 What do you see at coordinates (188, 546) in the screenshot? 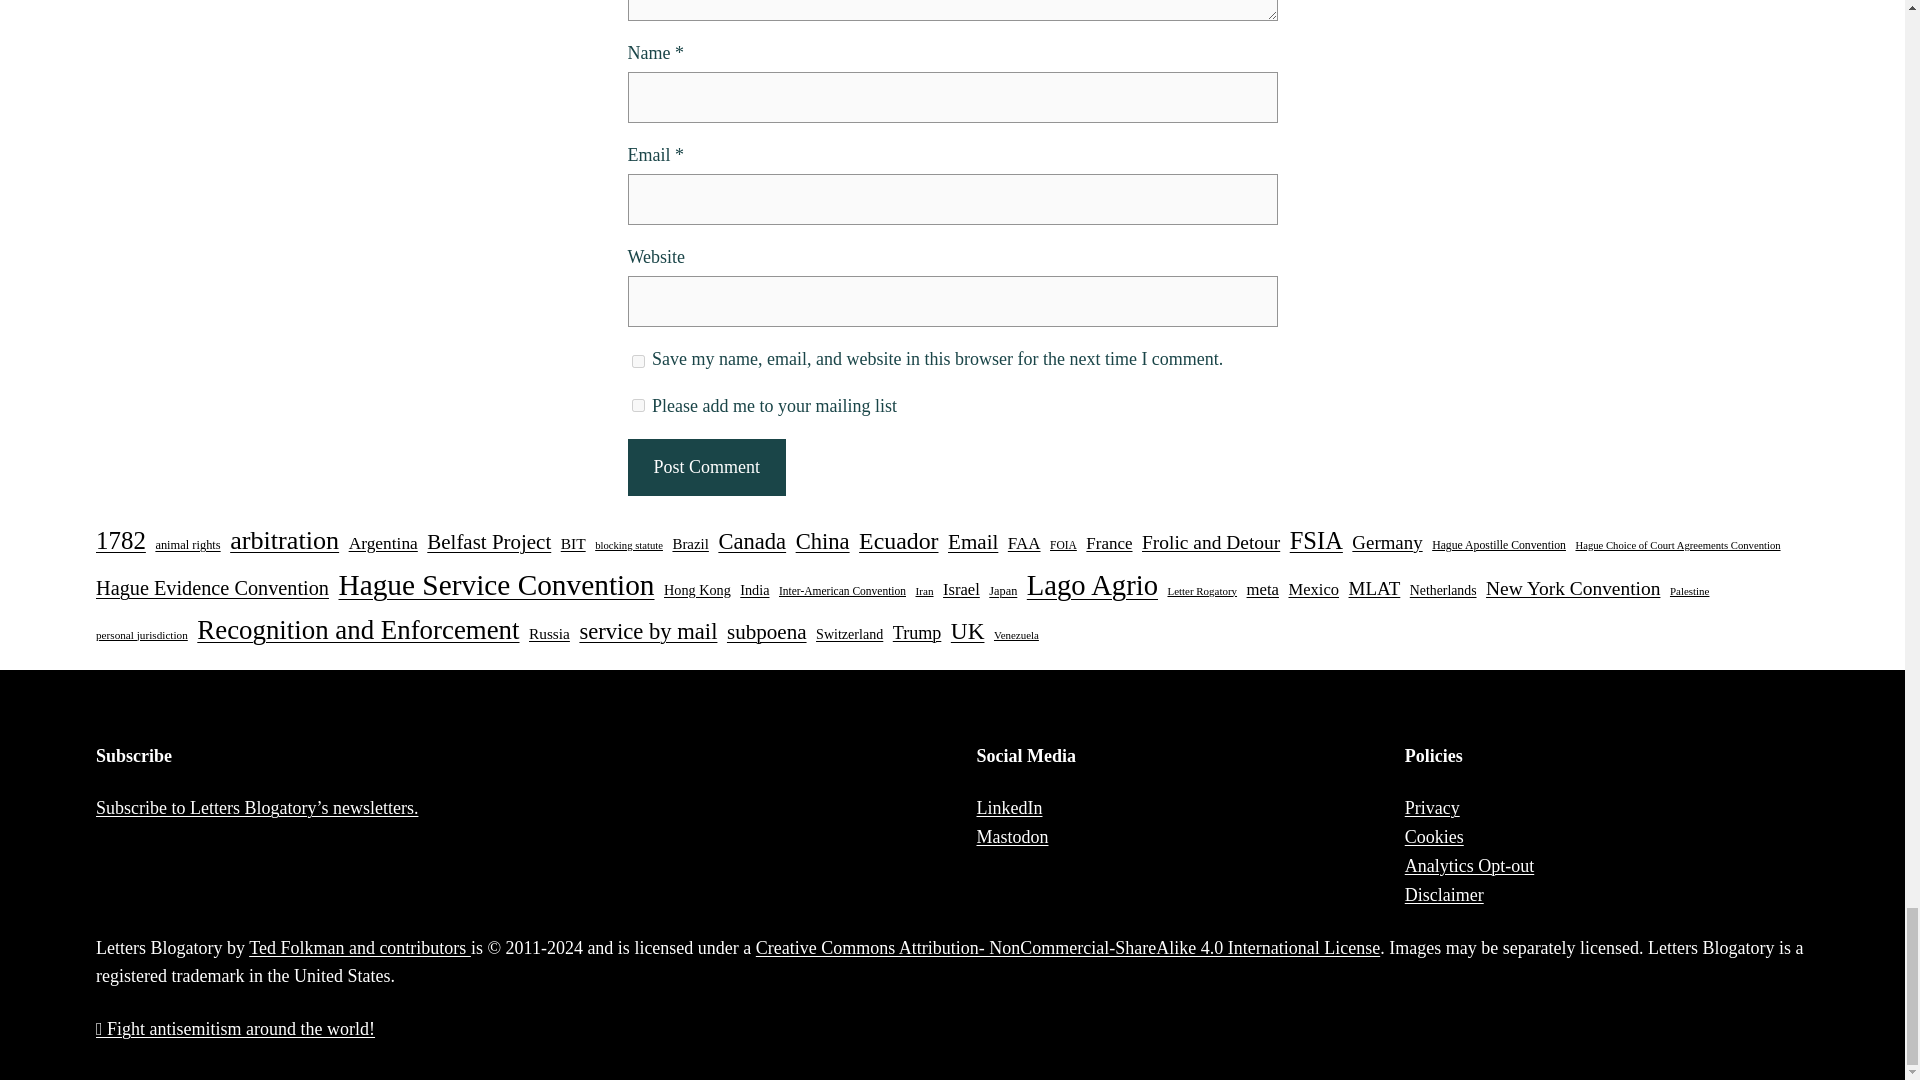
I see `animal rights` at bounding box center [188, 546].